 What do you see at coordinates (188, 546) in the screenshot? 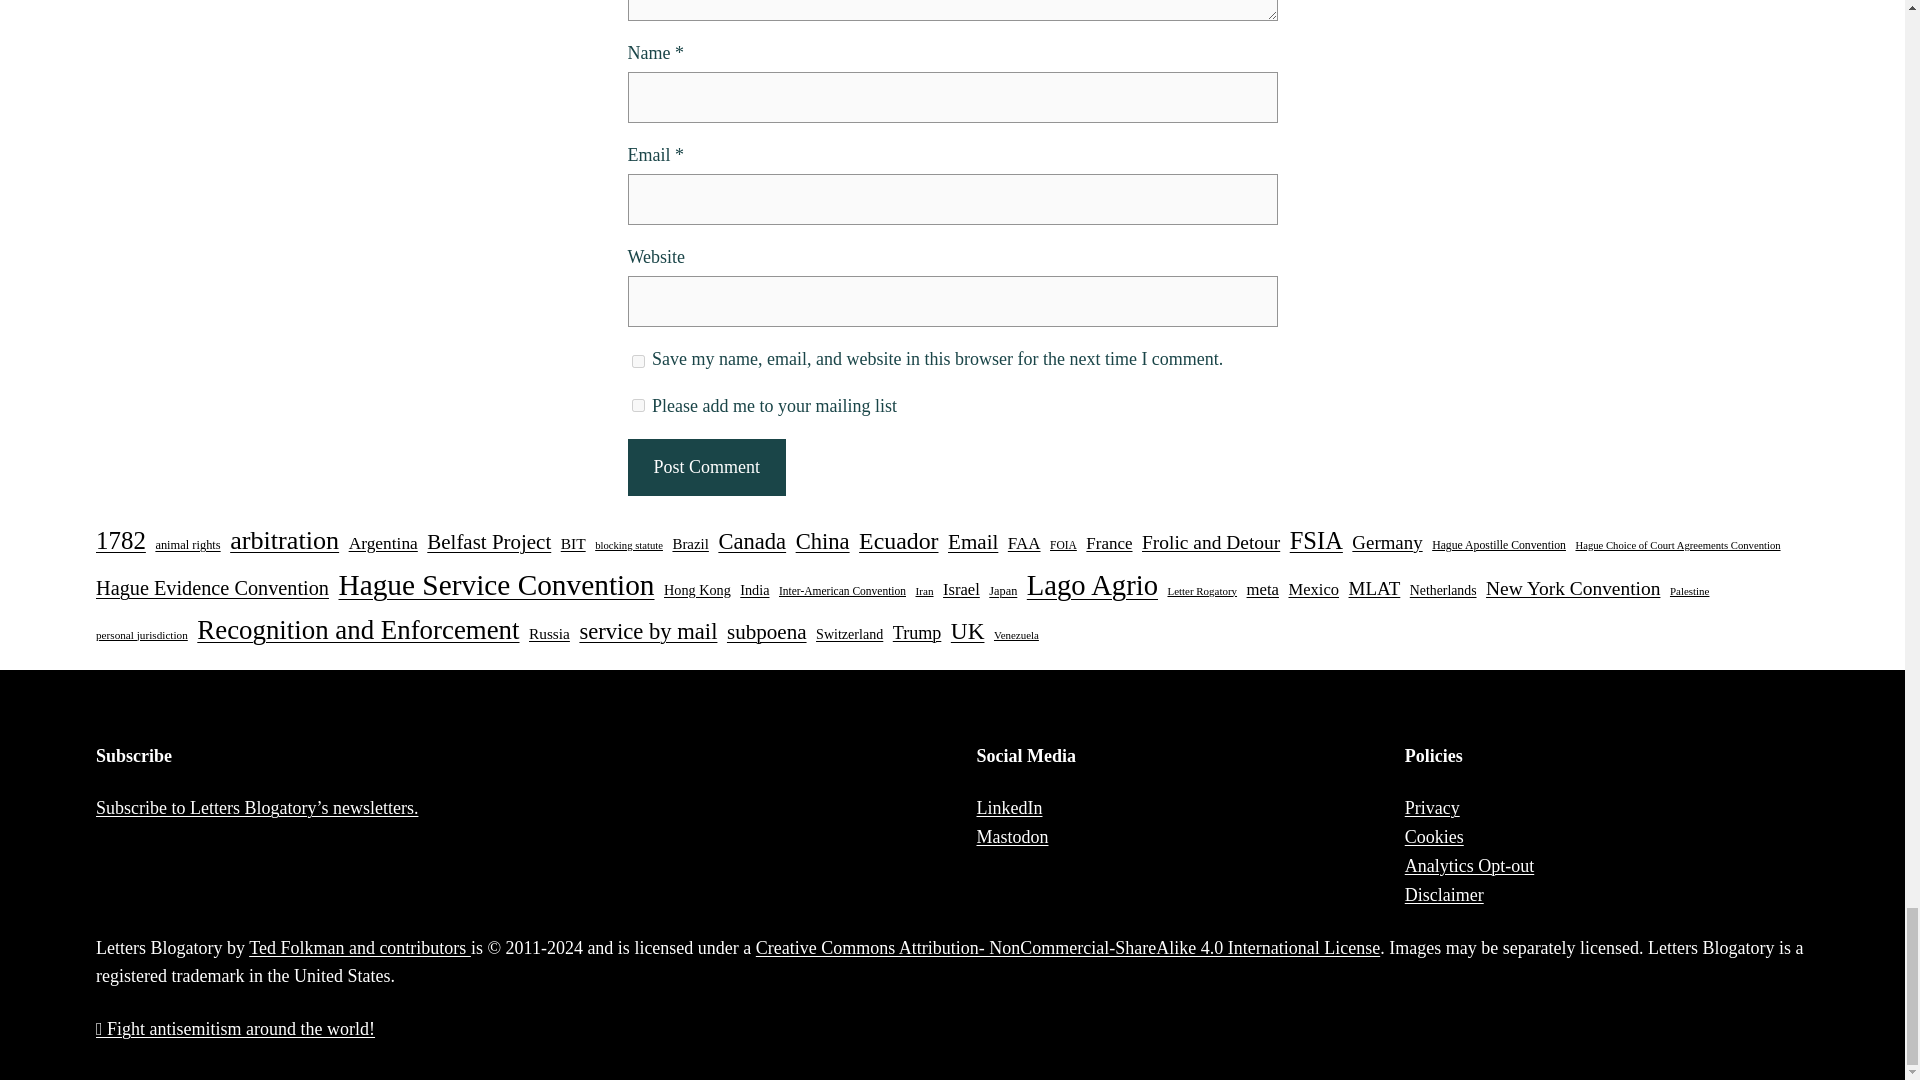
I see `animal rights` at bounding box center [188, 546].